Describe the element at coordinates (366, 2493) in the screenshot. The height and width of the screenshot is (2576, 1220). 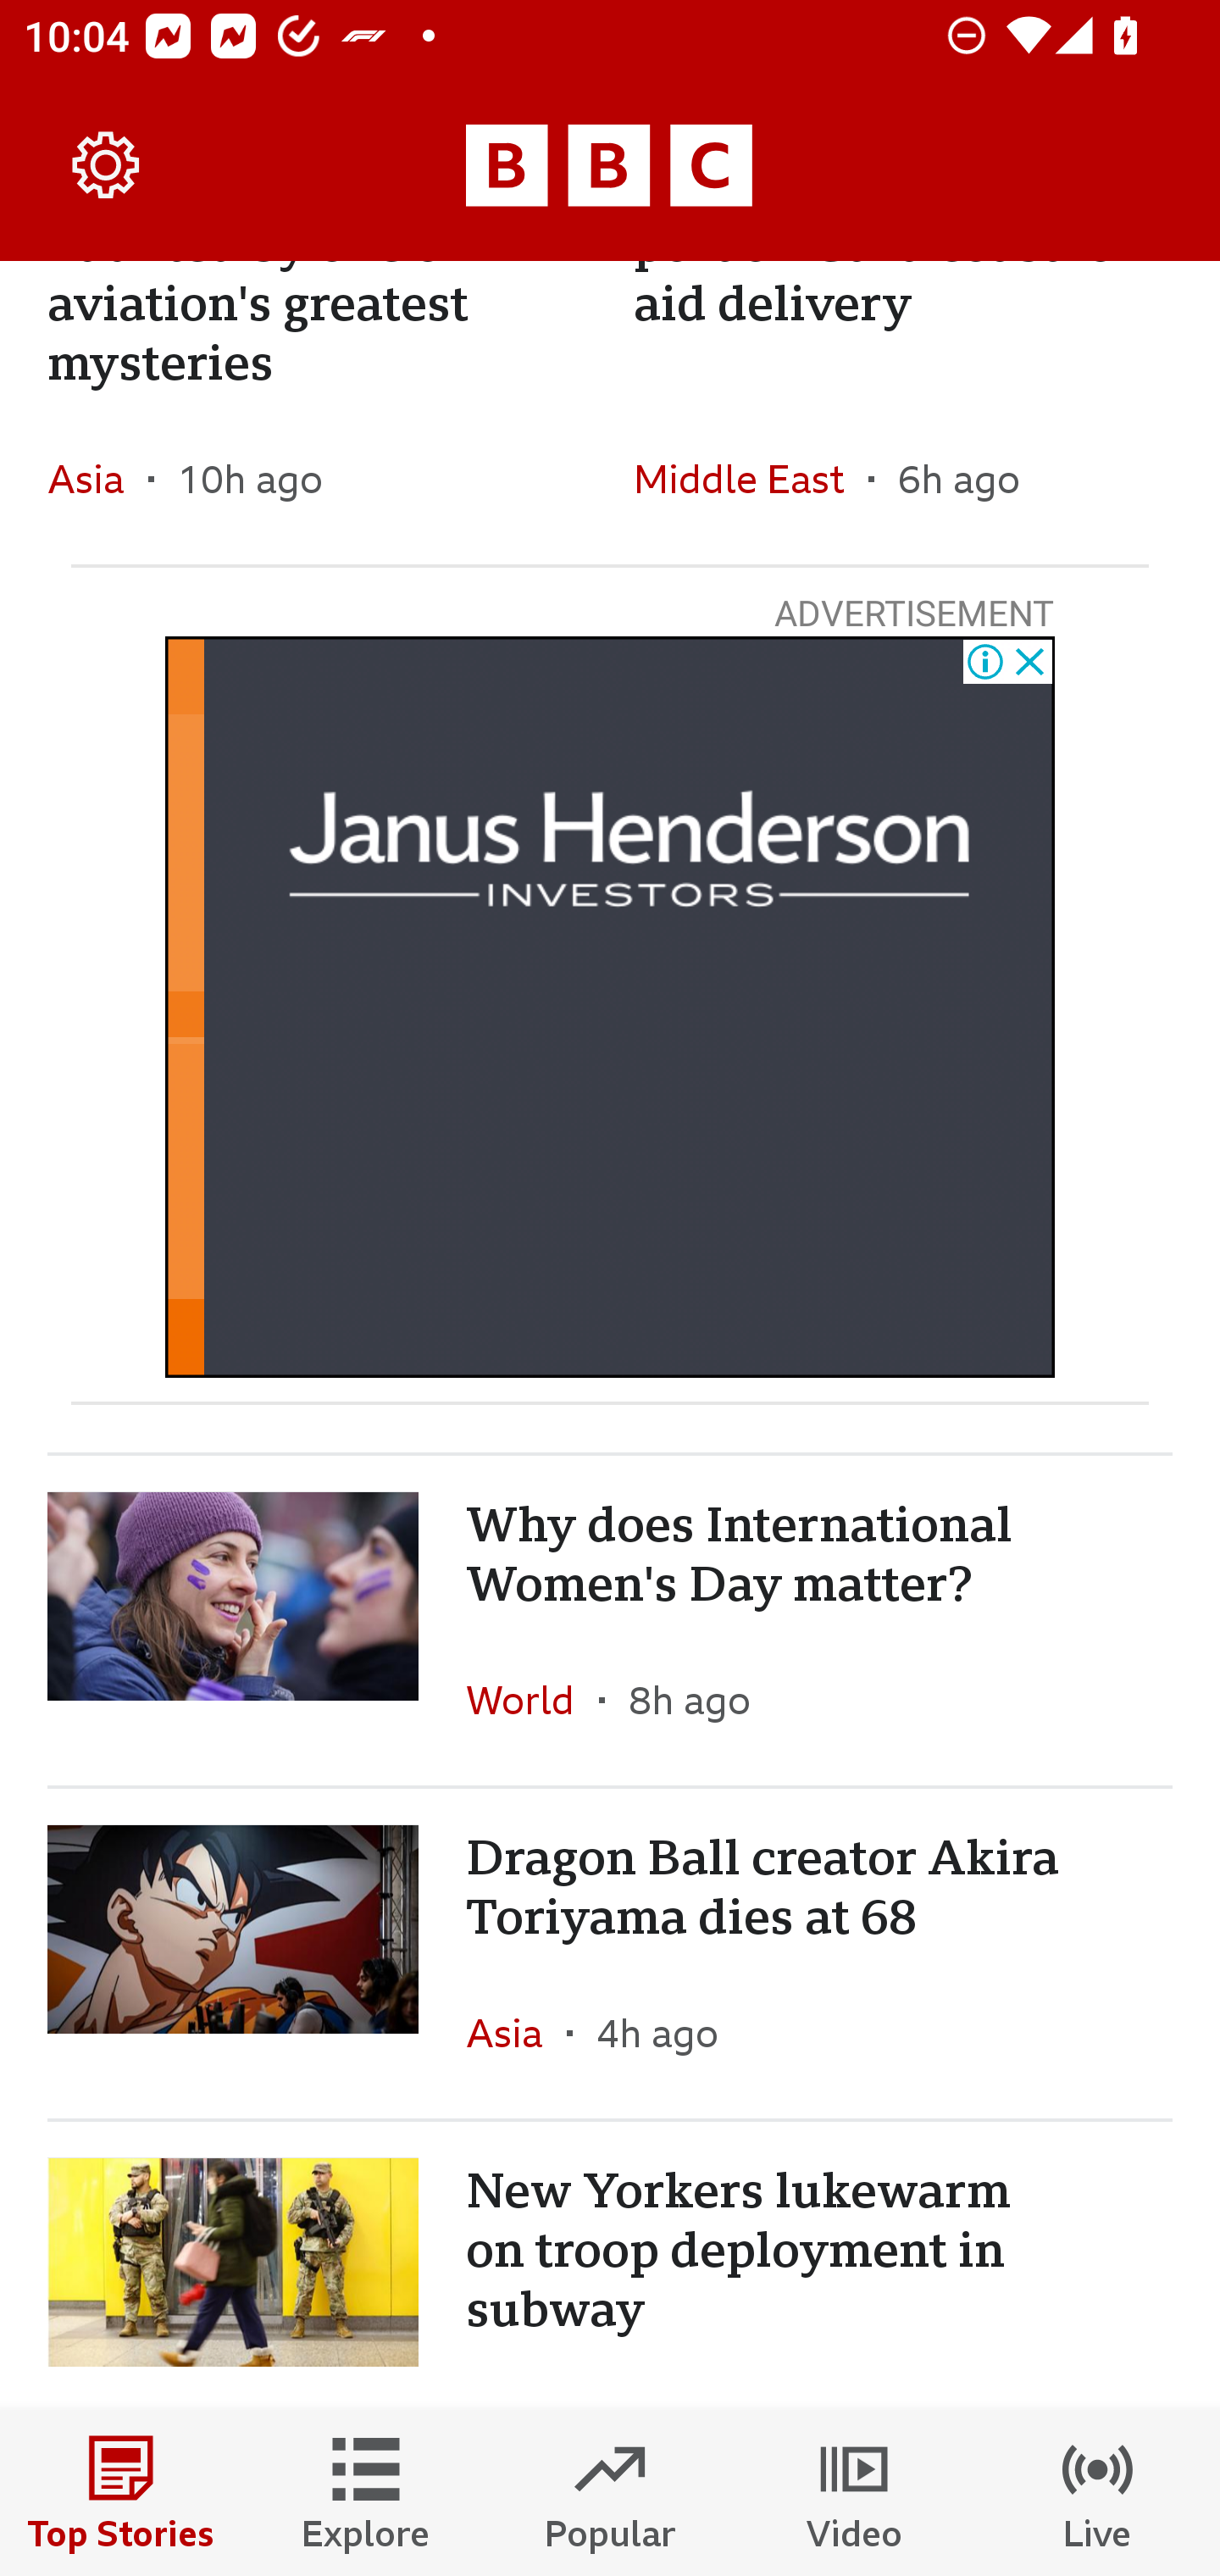
I see `Explore` at that location.